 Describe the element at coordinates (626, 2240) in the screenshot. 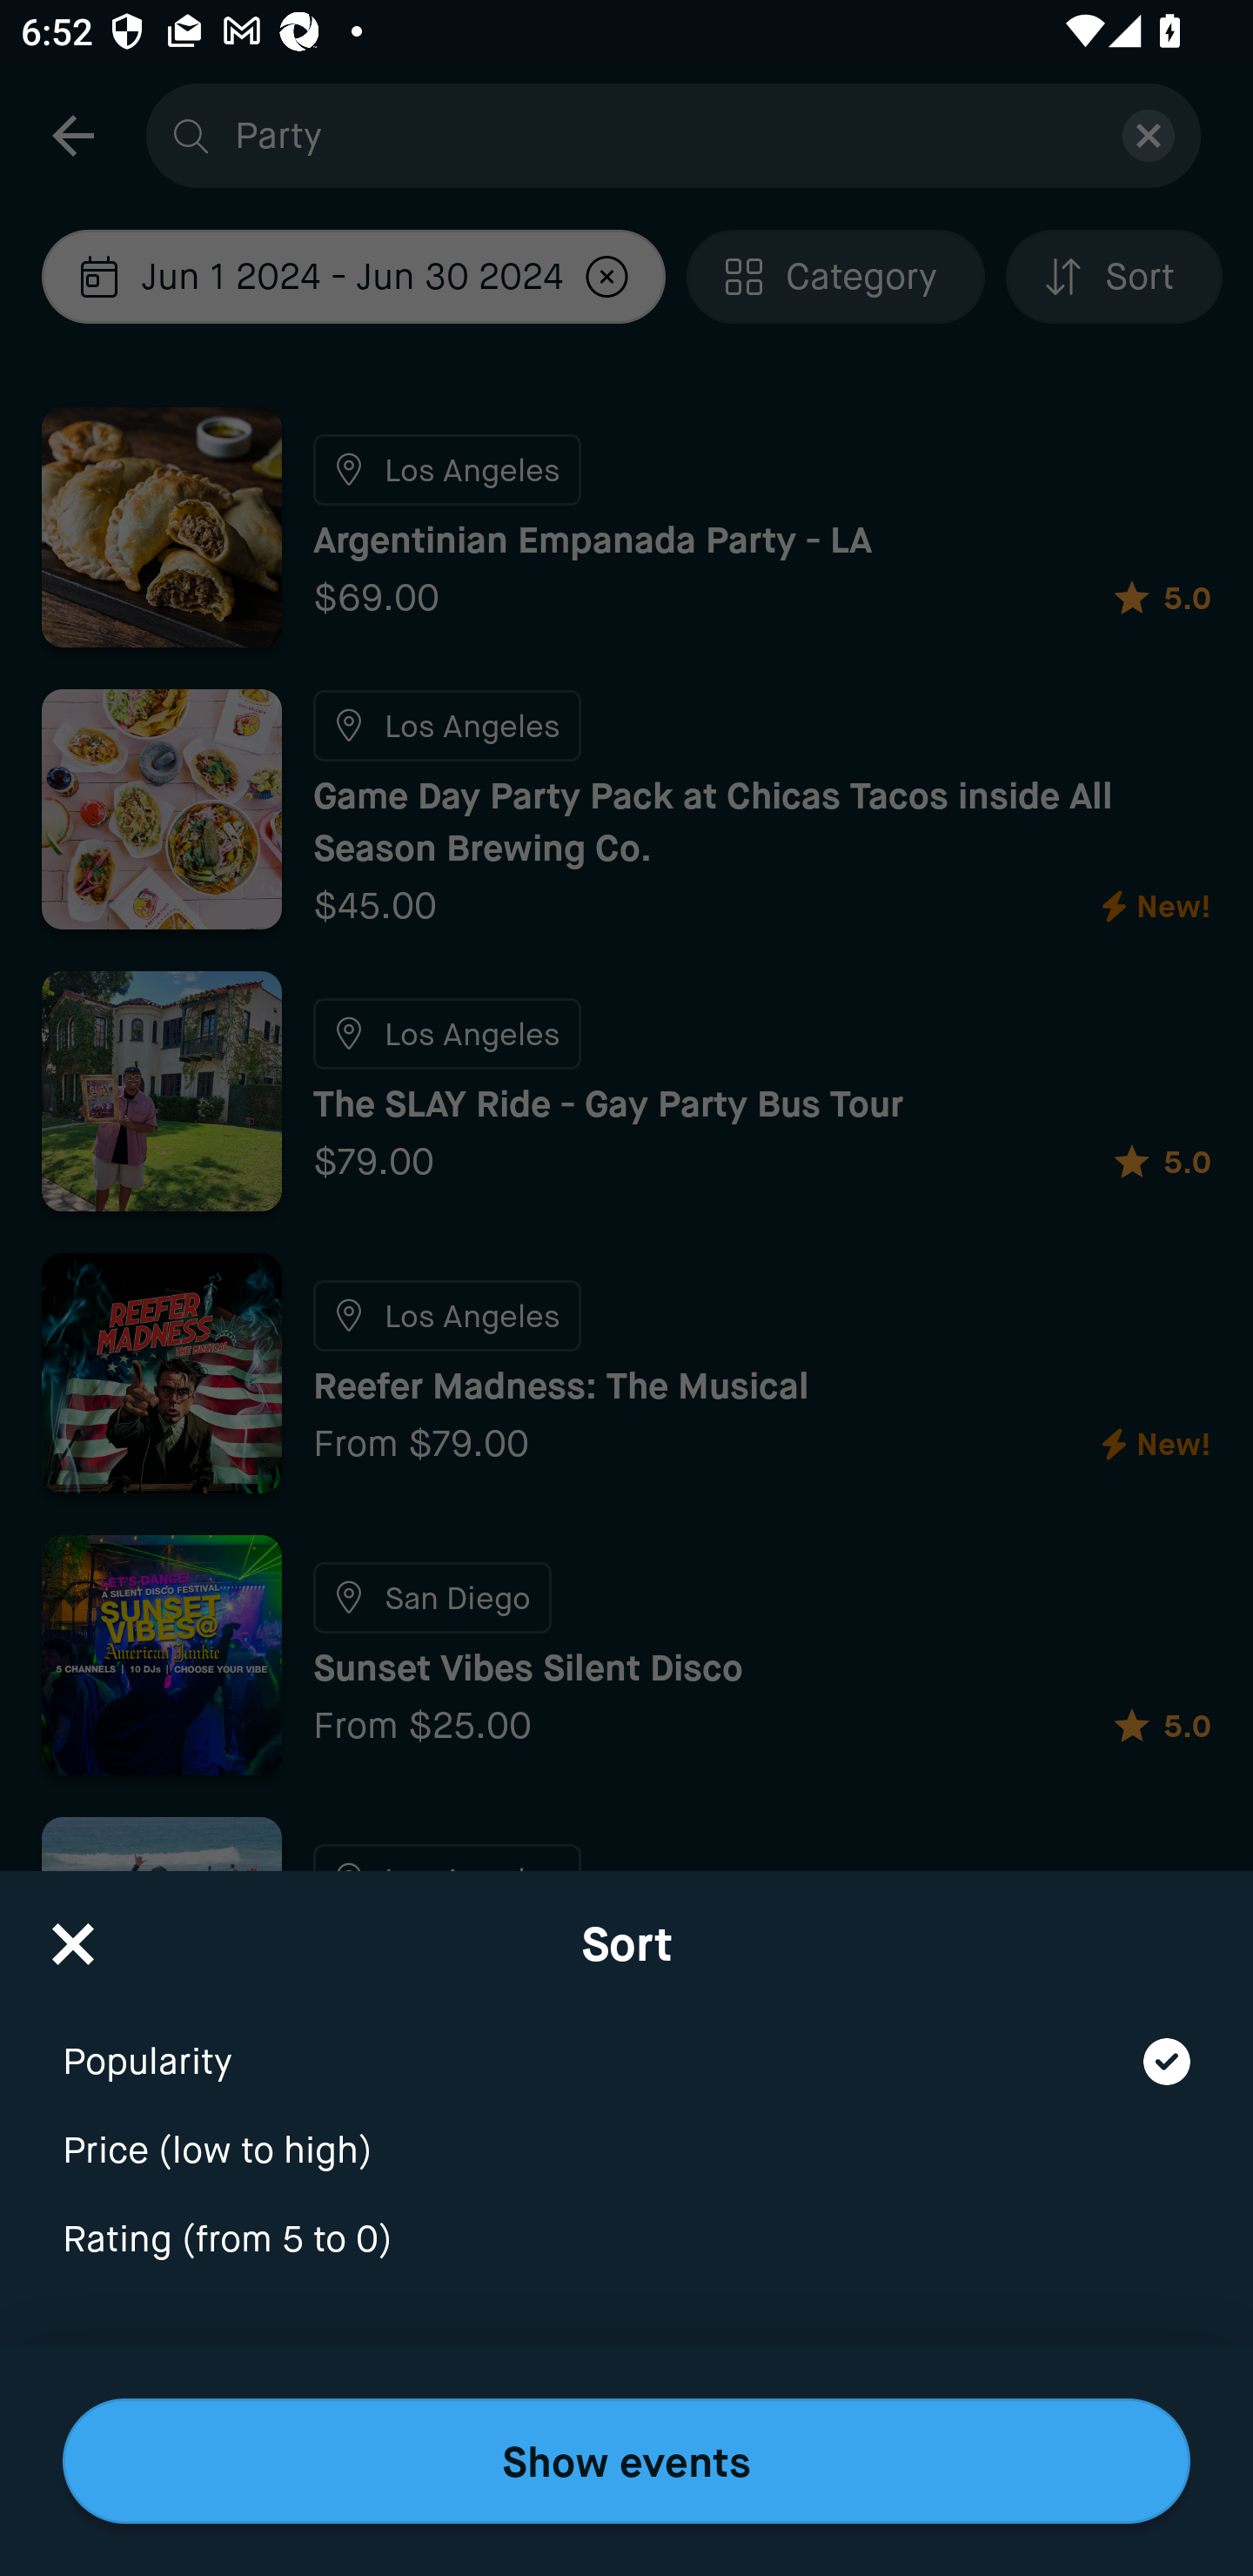

I see `Rating (from 5 to 0)` at that location.